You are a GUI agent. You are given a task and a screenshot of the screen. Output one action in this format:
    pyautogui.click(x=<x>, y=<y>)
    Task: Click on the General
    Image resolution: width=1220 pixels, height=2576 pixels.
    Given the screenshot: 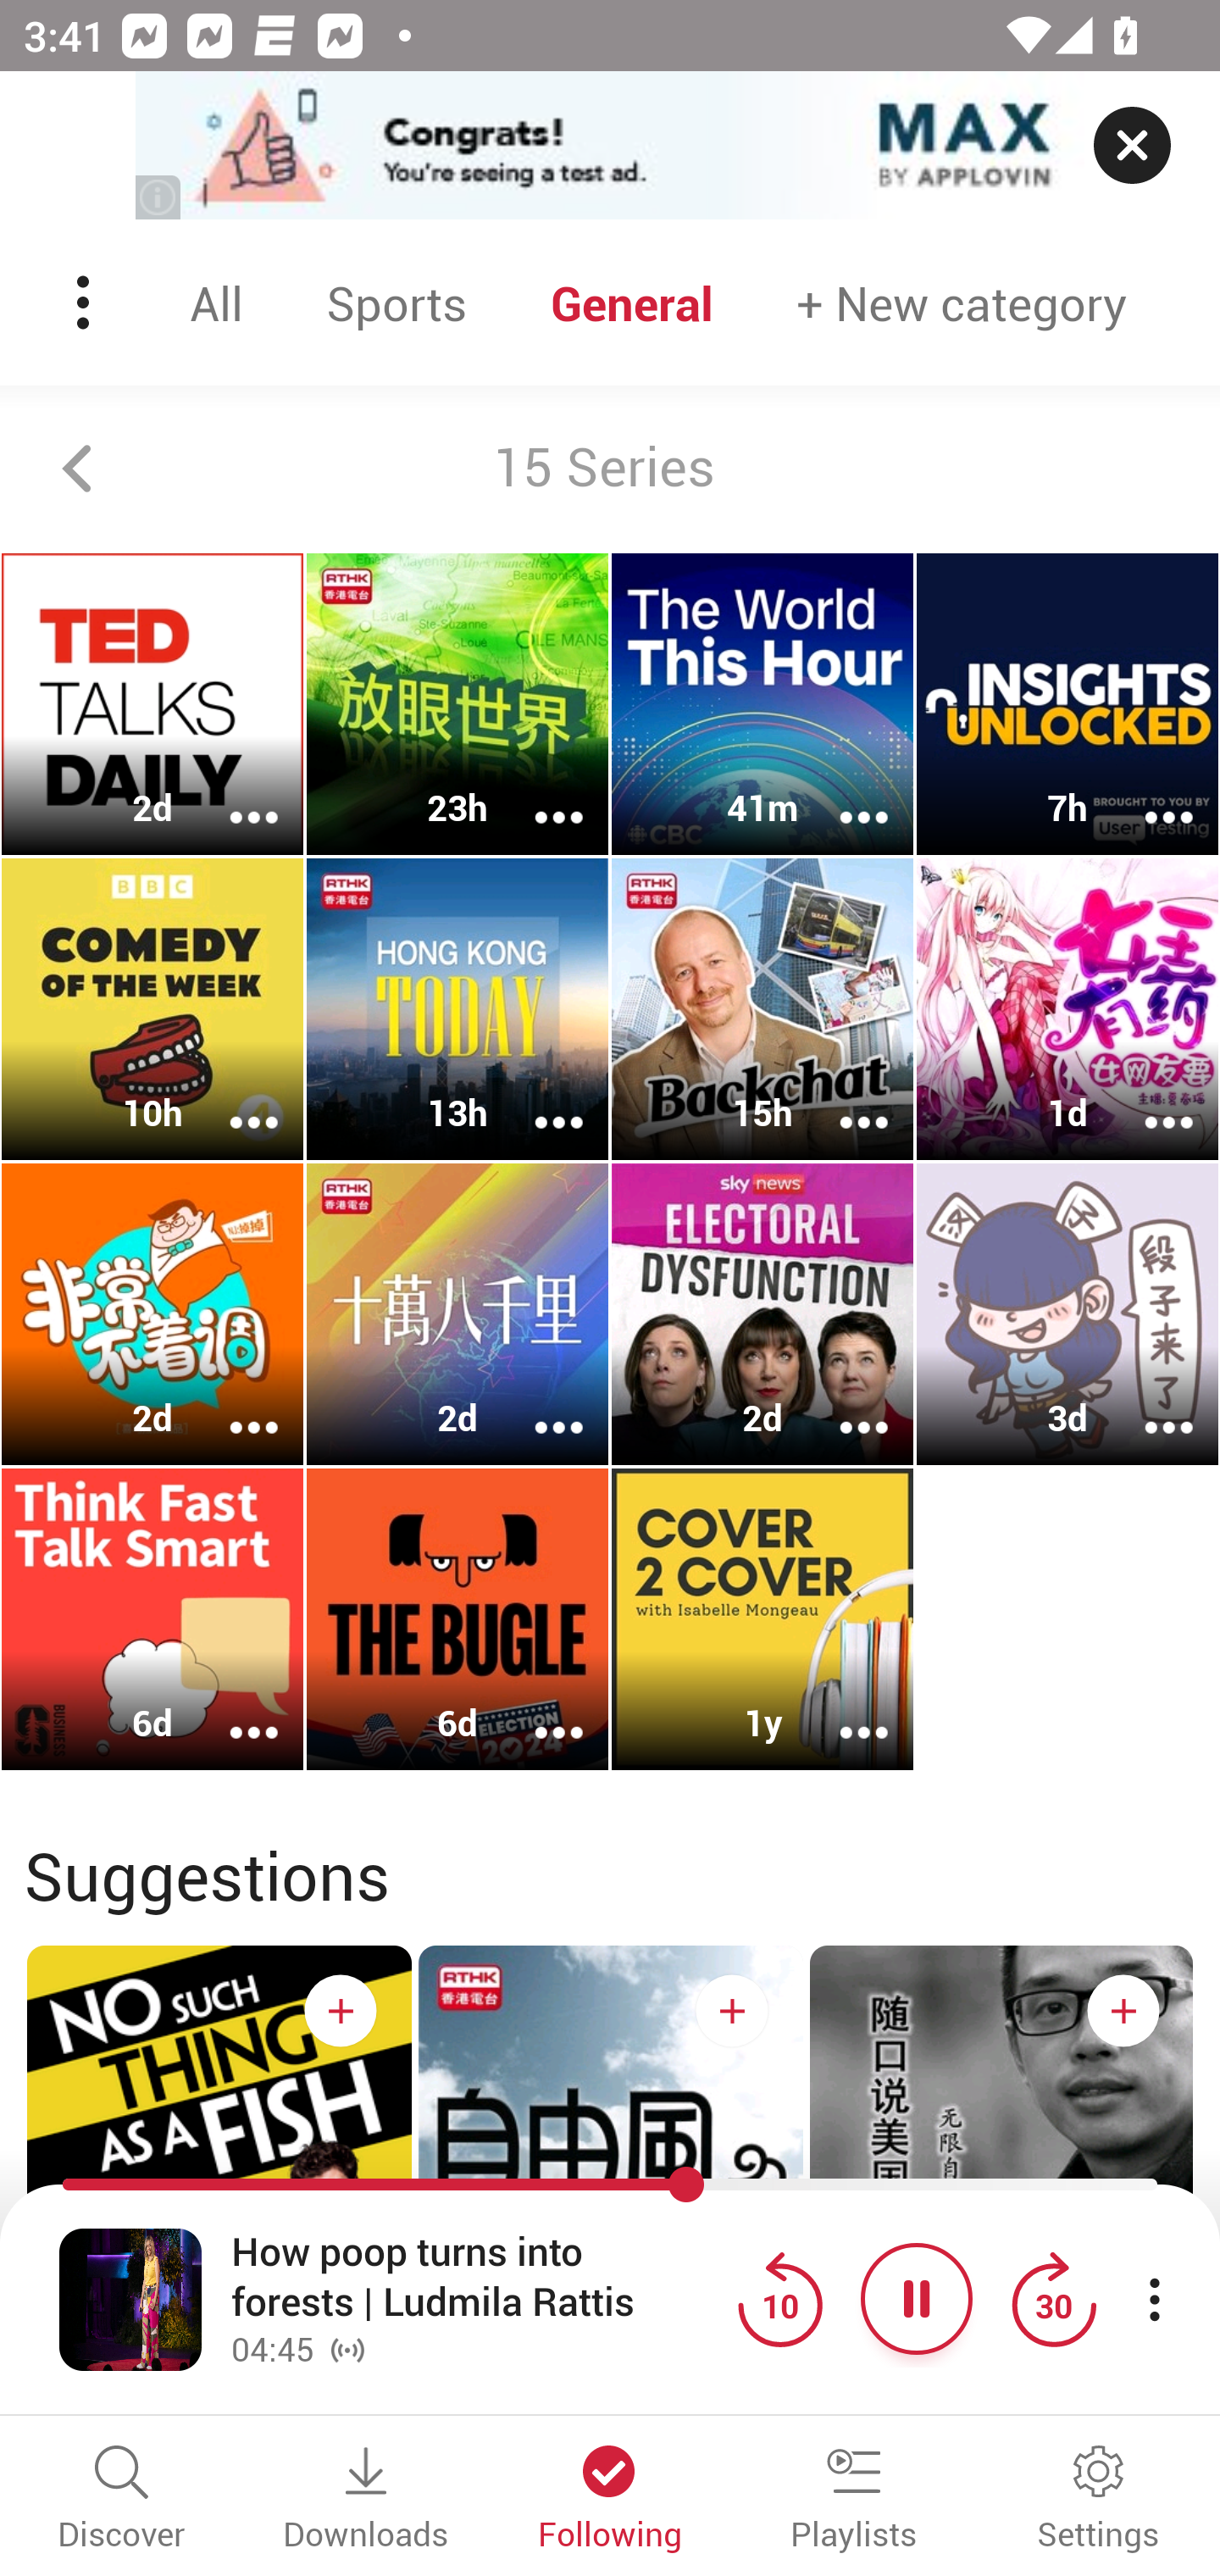 What is the action you would take?
    pyautogui.click(x=632, y=303)
    